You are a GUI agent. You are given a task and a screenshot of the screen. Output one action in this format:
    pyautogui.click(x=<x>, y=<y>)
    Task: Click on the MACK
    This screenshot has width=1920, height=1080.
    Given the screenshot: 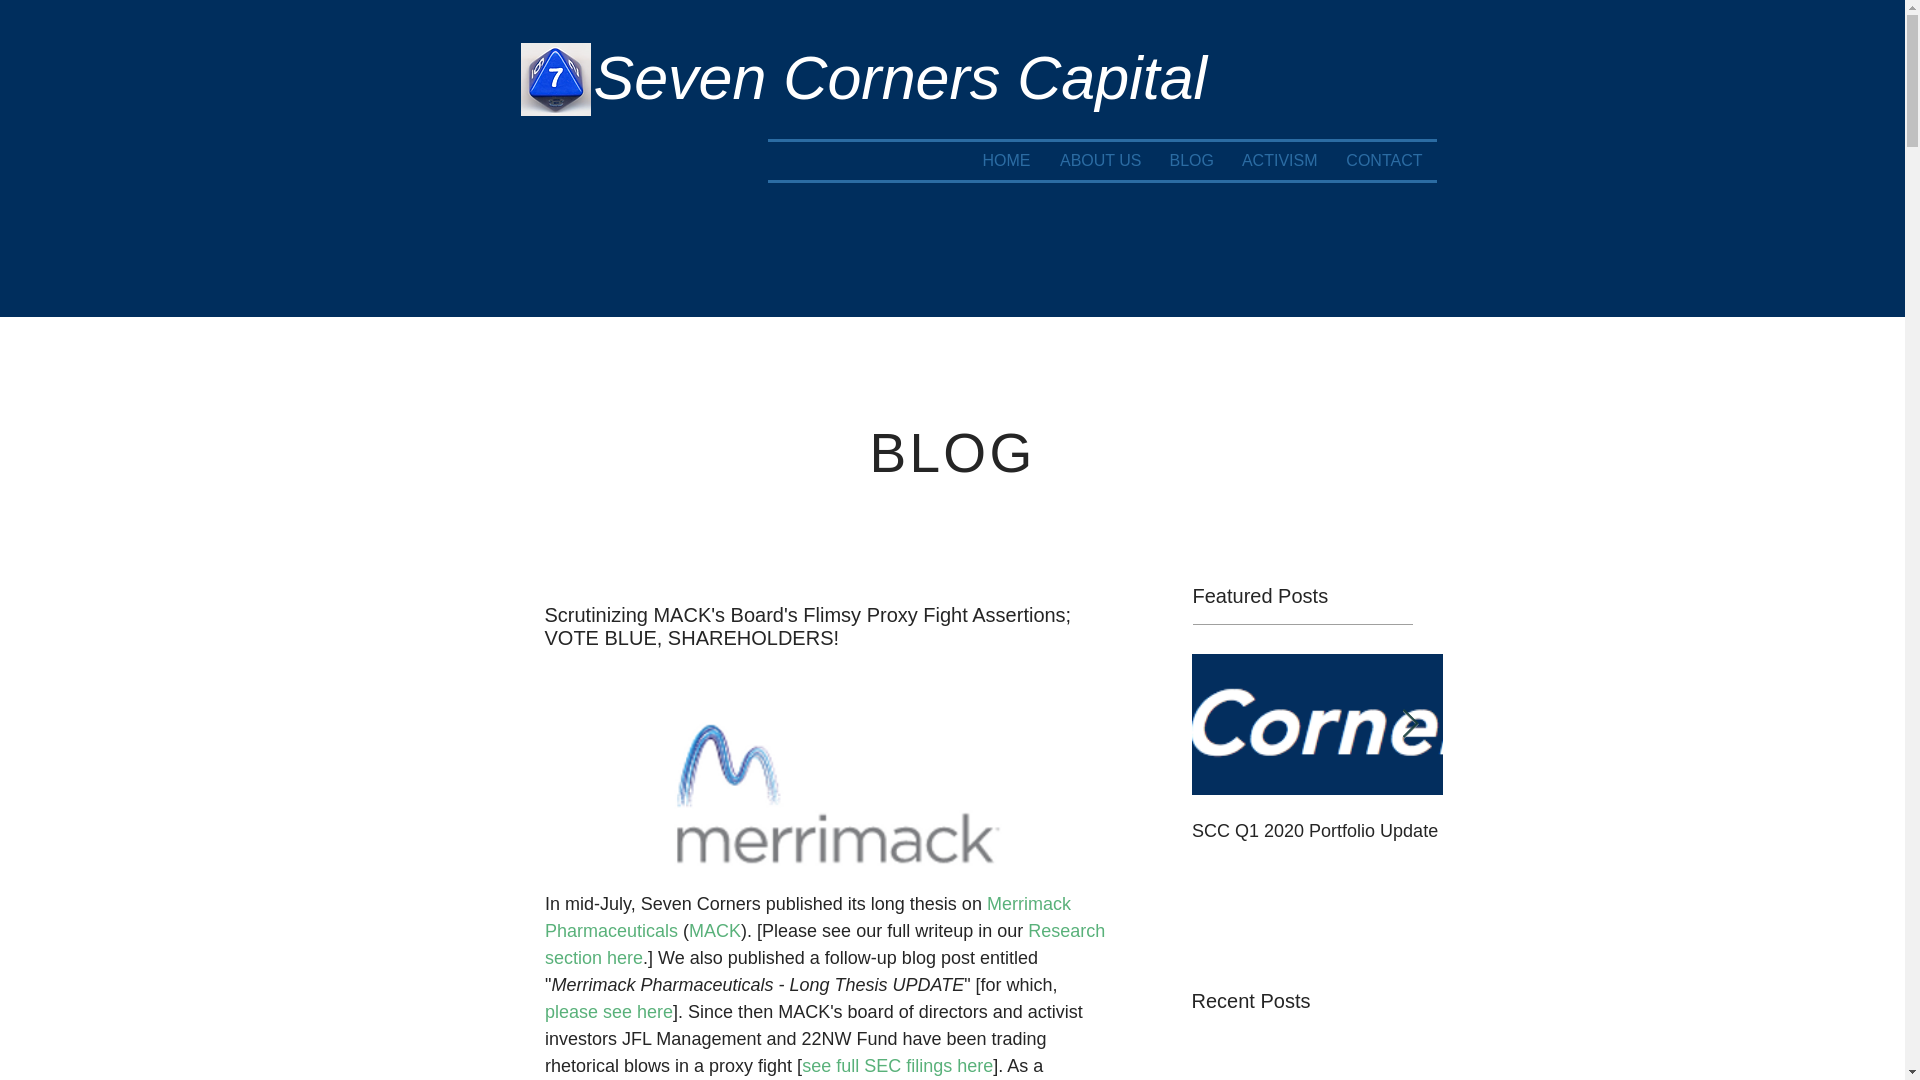 What is the action you would take?
    pyautogui.click(x=715, y=930)
    